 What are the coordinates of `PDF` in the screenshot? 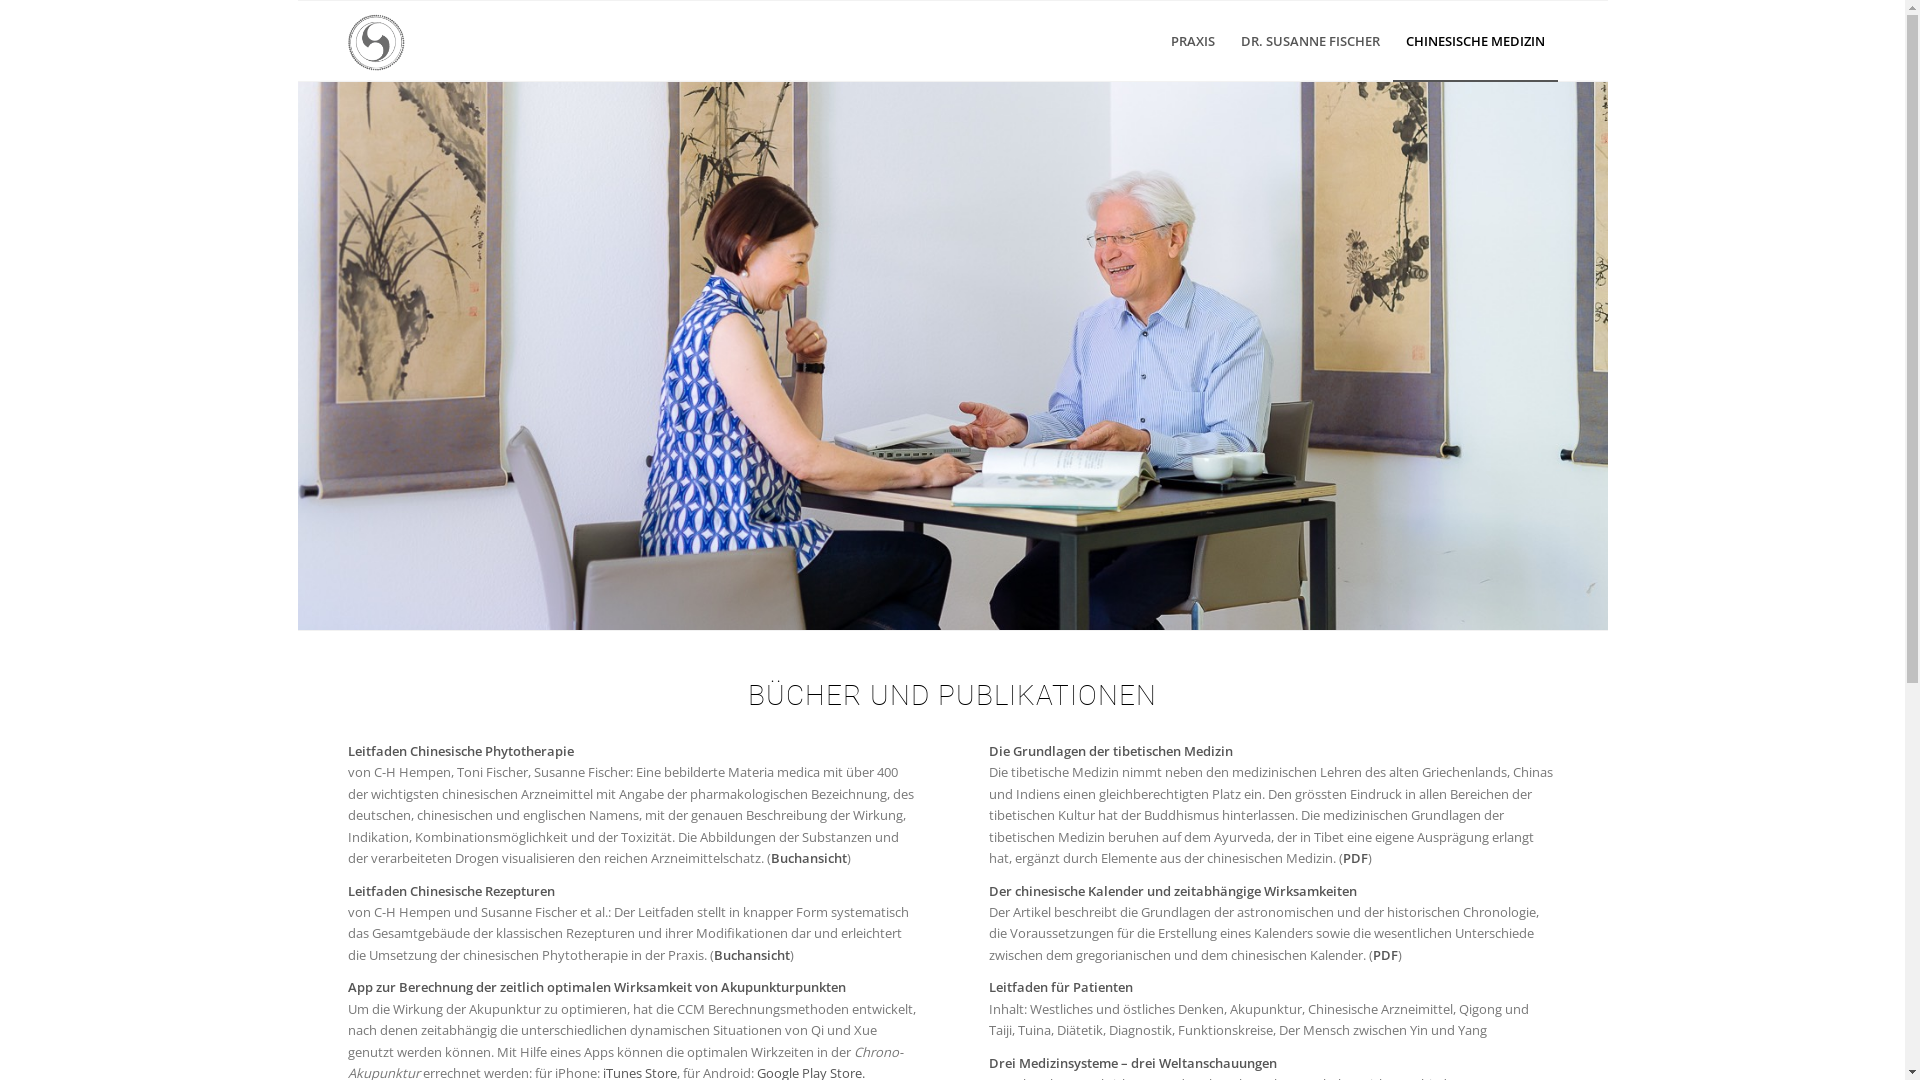 It's located at (1356, 858).